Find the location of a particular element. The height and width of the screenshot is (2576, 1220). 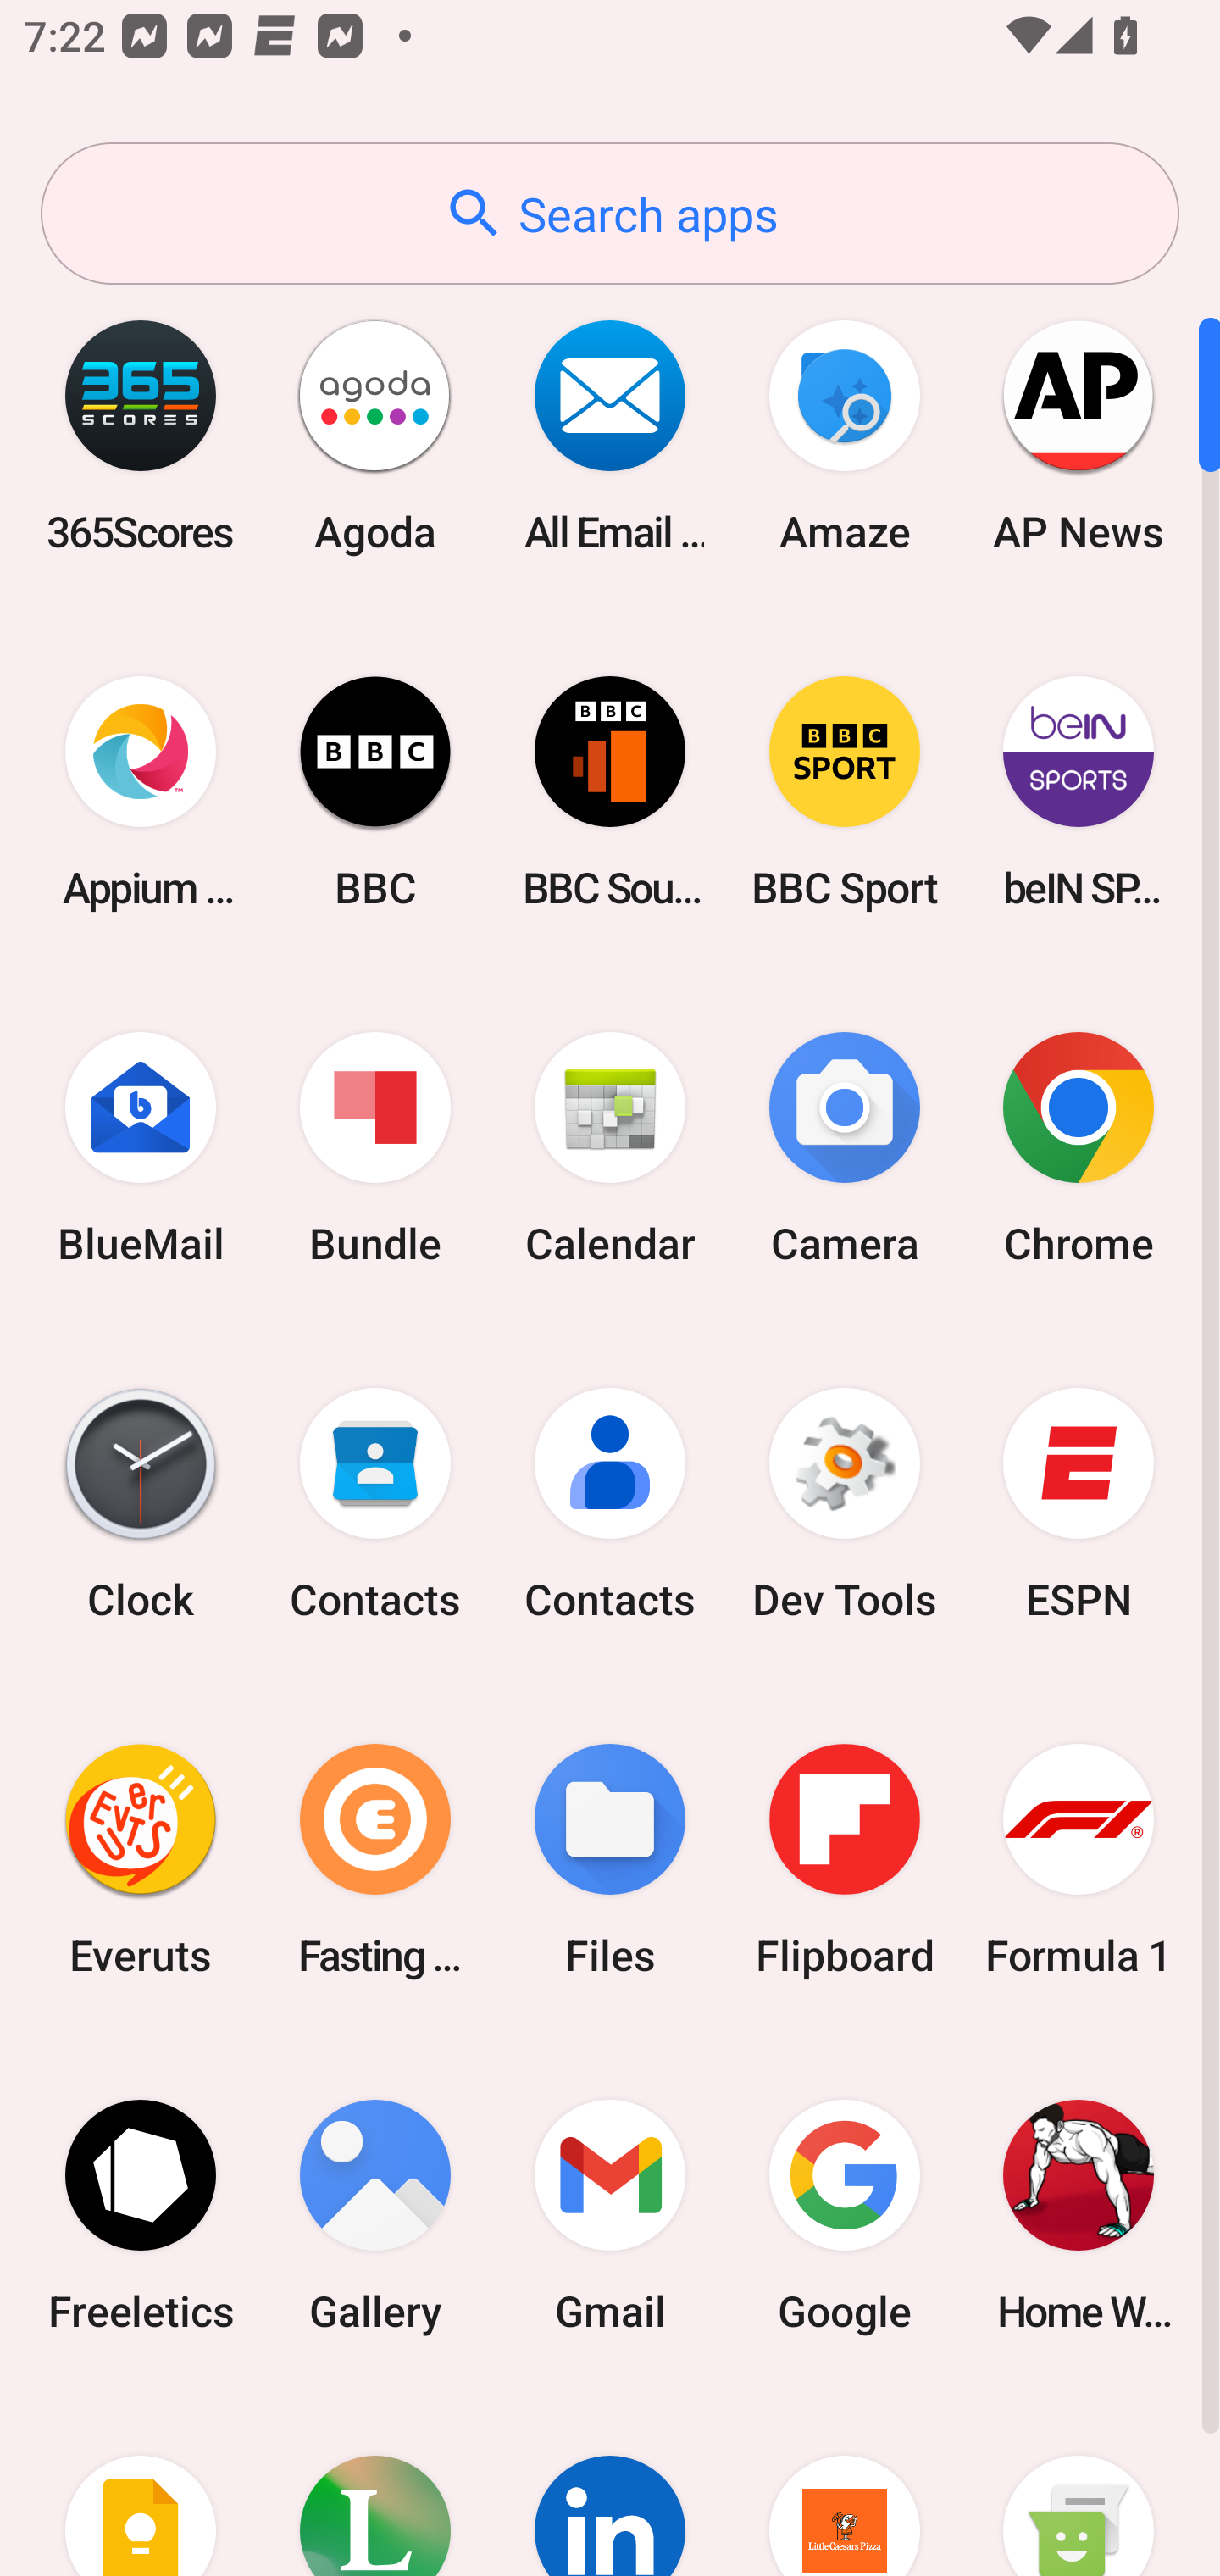

  Search apps is located at coordinates (610, 214).